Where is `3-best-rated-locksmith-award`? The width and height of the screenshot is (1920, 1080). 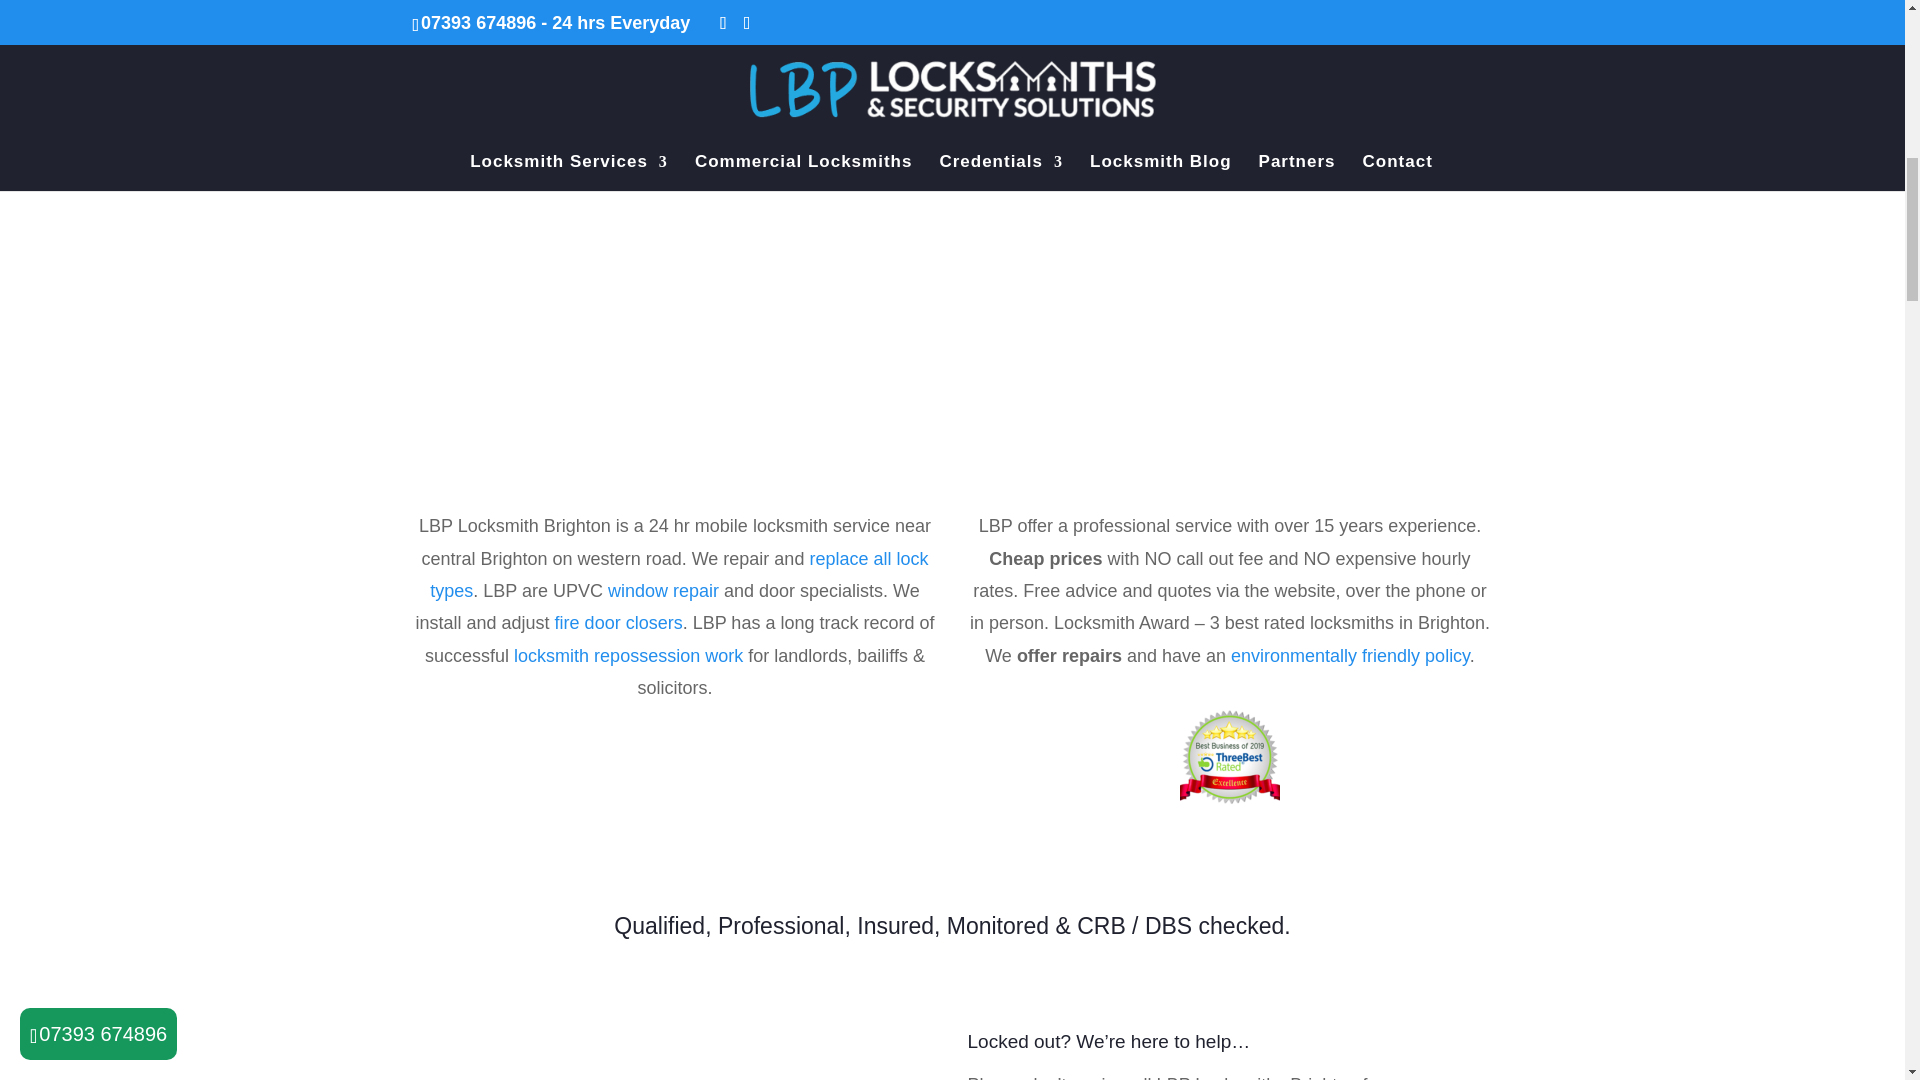 3-best-rated-locksmith-award is located at coordinates (1230, 756).